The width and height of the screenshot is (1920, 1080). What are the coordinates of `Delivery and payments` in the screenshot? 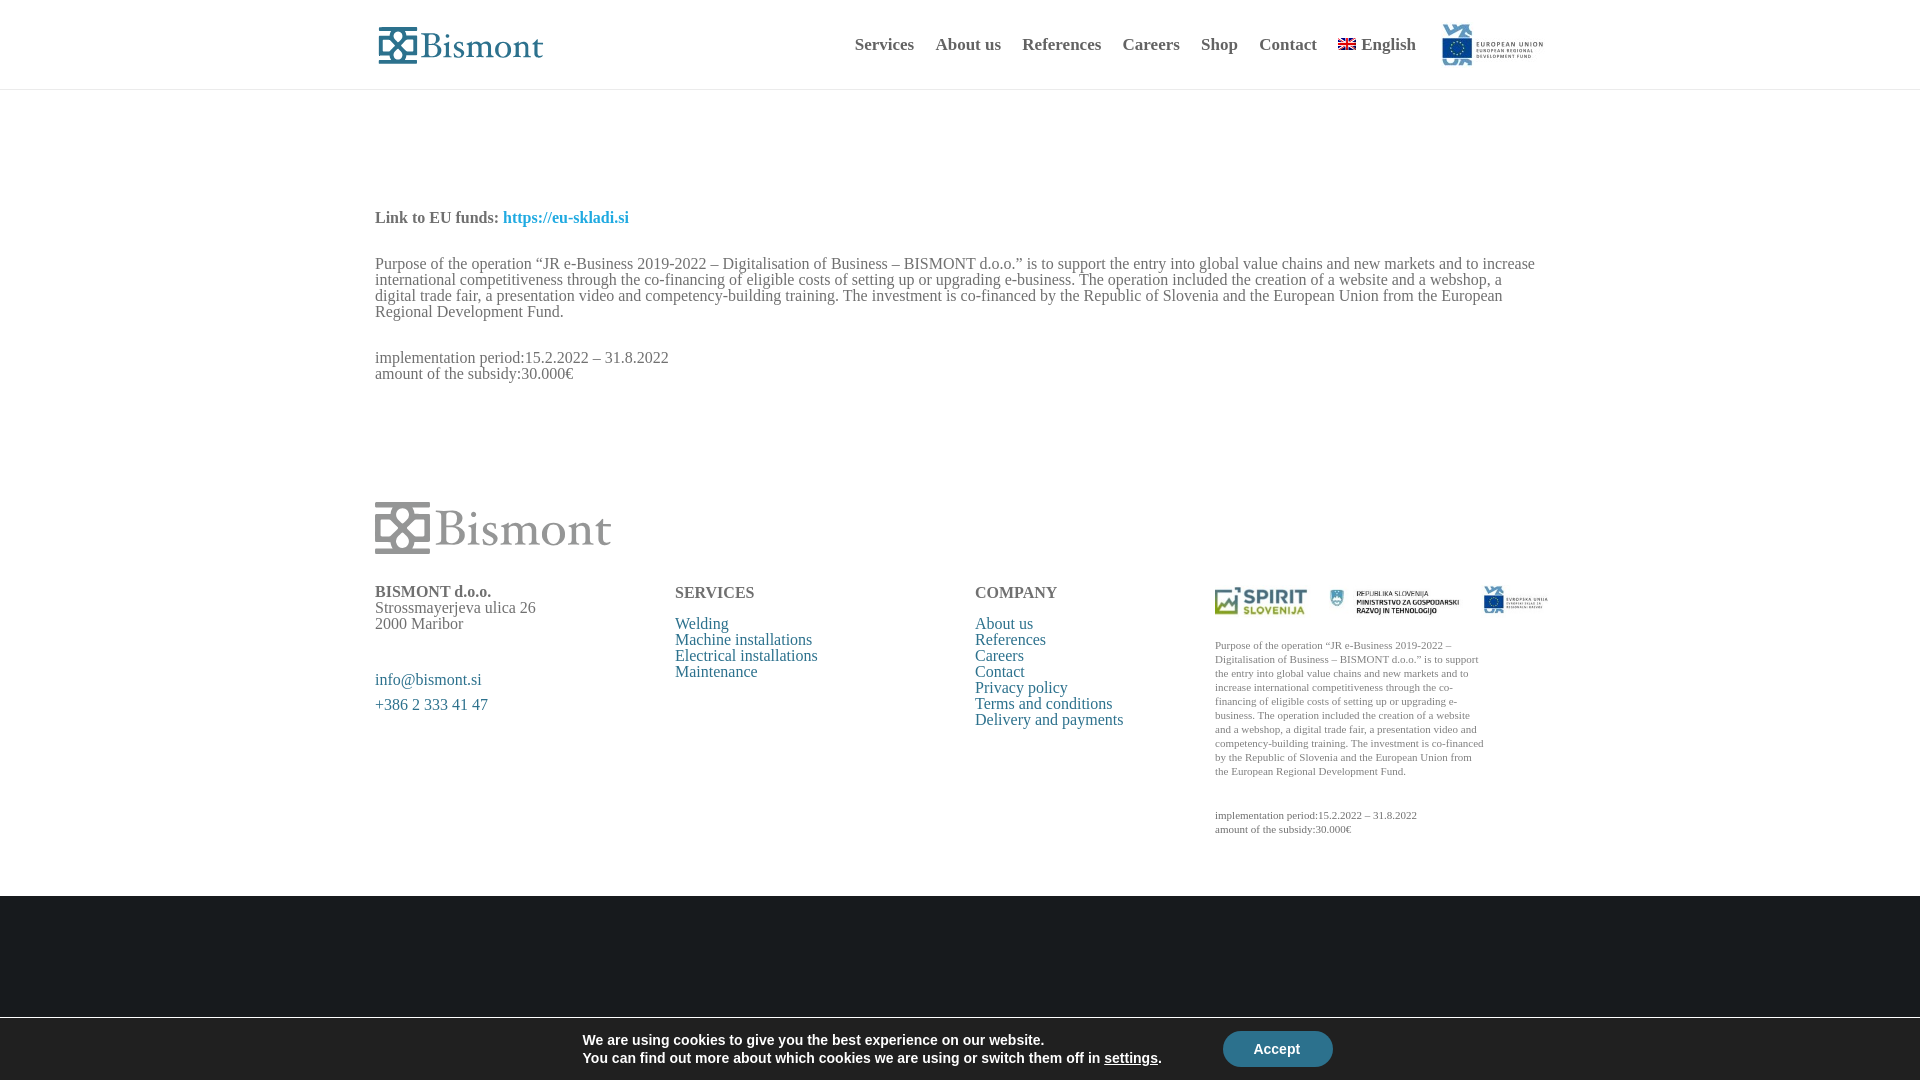 It's located at (1049, 718).